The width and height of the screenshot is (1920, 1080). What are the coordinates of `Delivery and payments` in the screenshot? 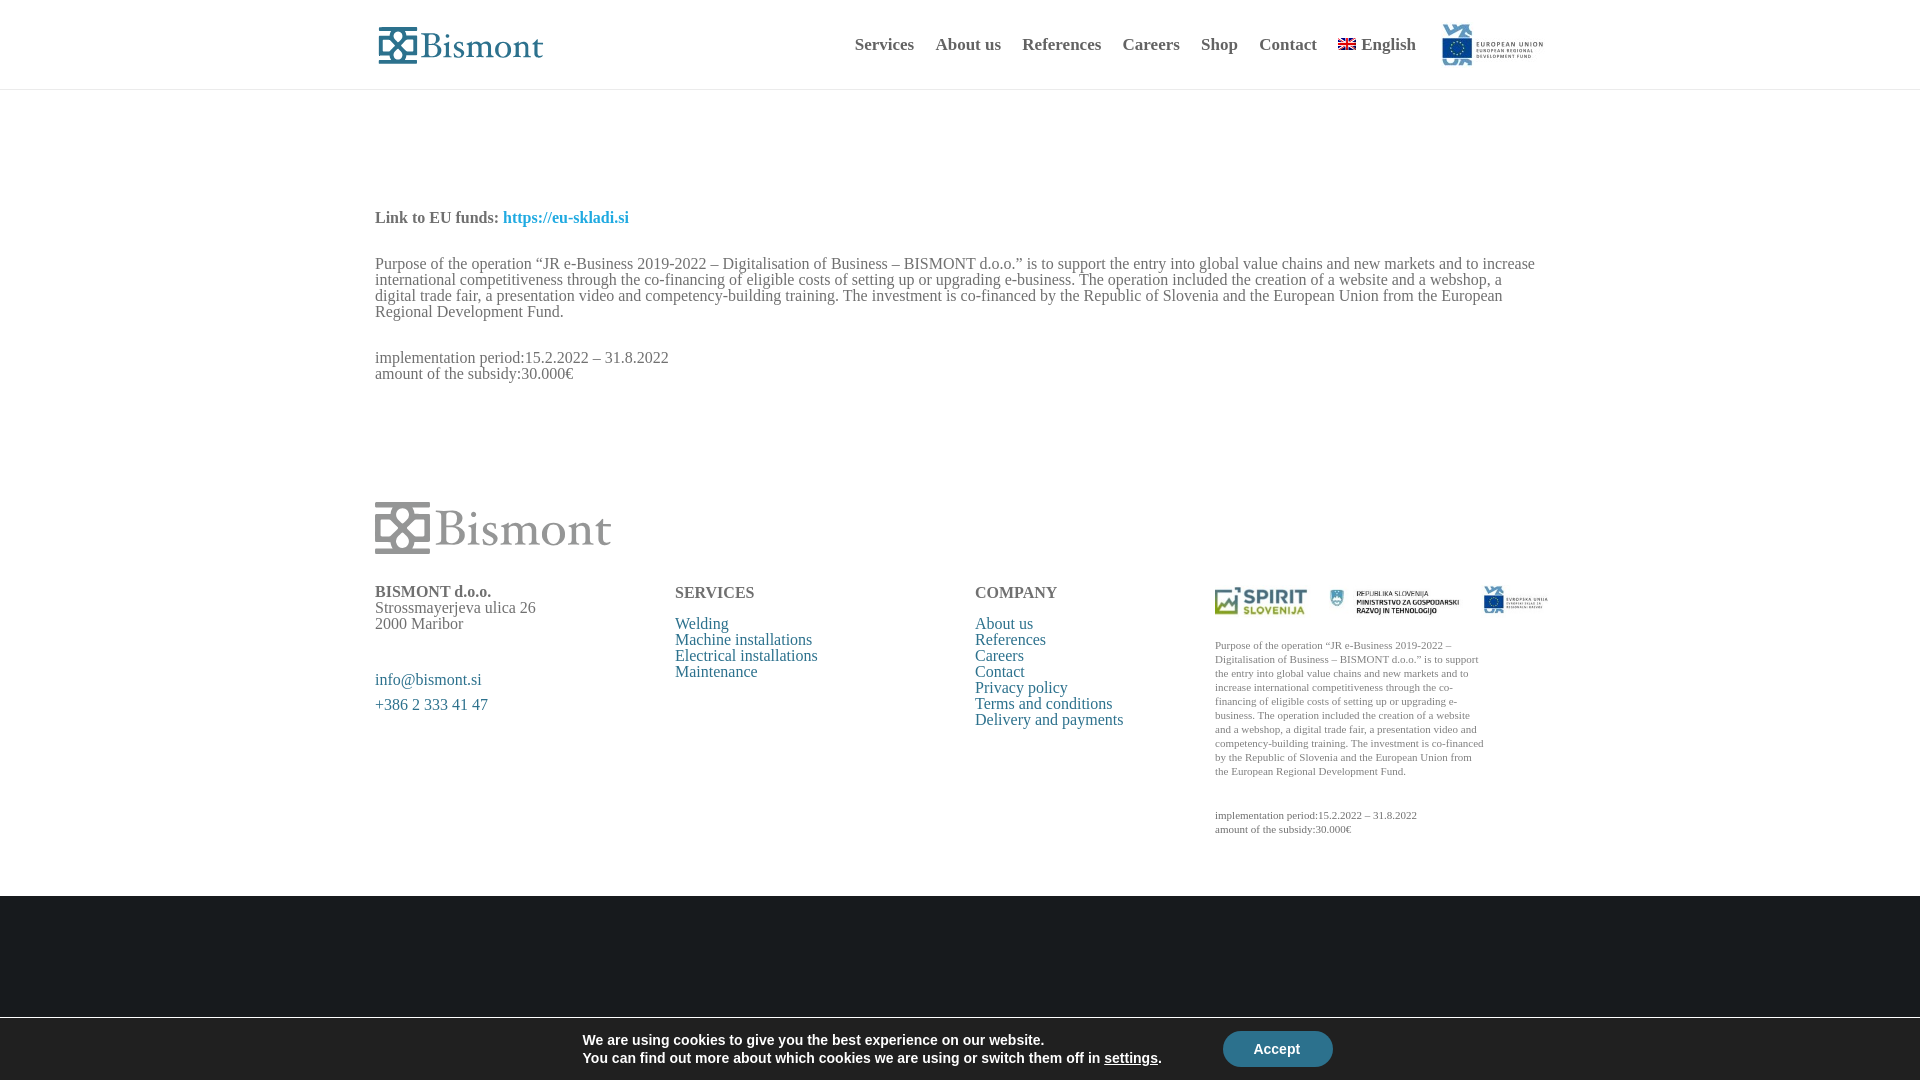 It's located at (1049, 718).